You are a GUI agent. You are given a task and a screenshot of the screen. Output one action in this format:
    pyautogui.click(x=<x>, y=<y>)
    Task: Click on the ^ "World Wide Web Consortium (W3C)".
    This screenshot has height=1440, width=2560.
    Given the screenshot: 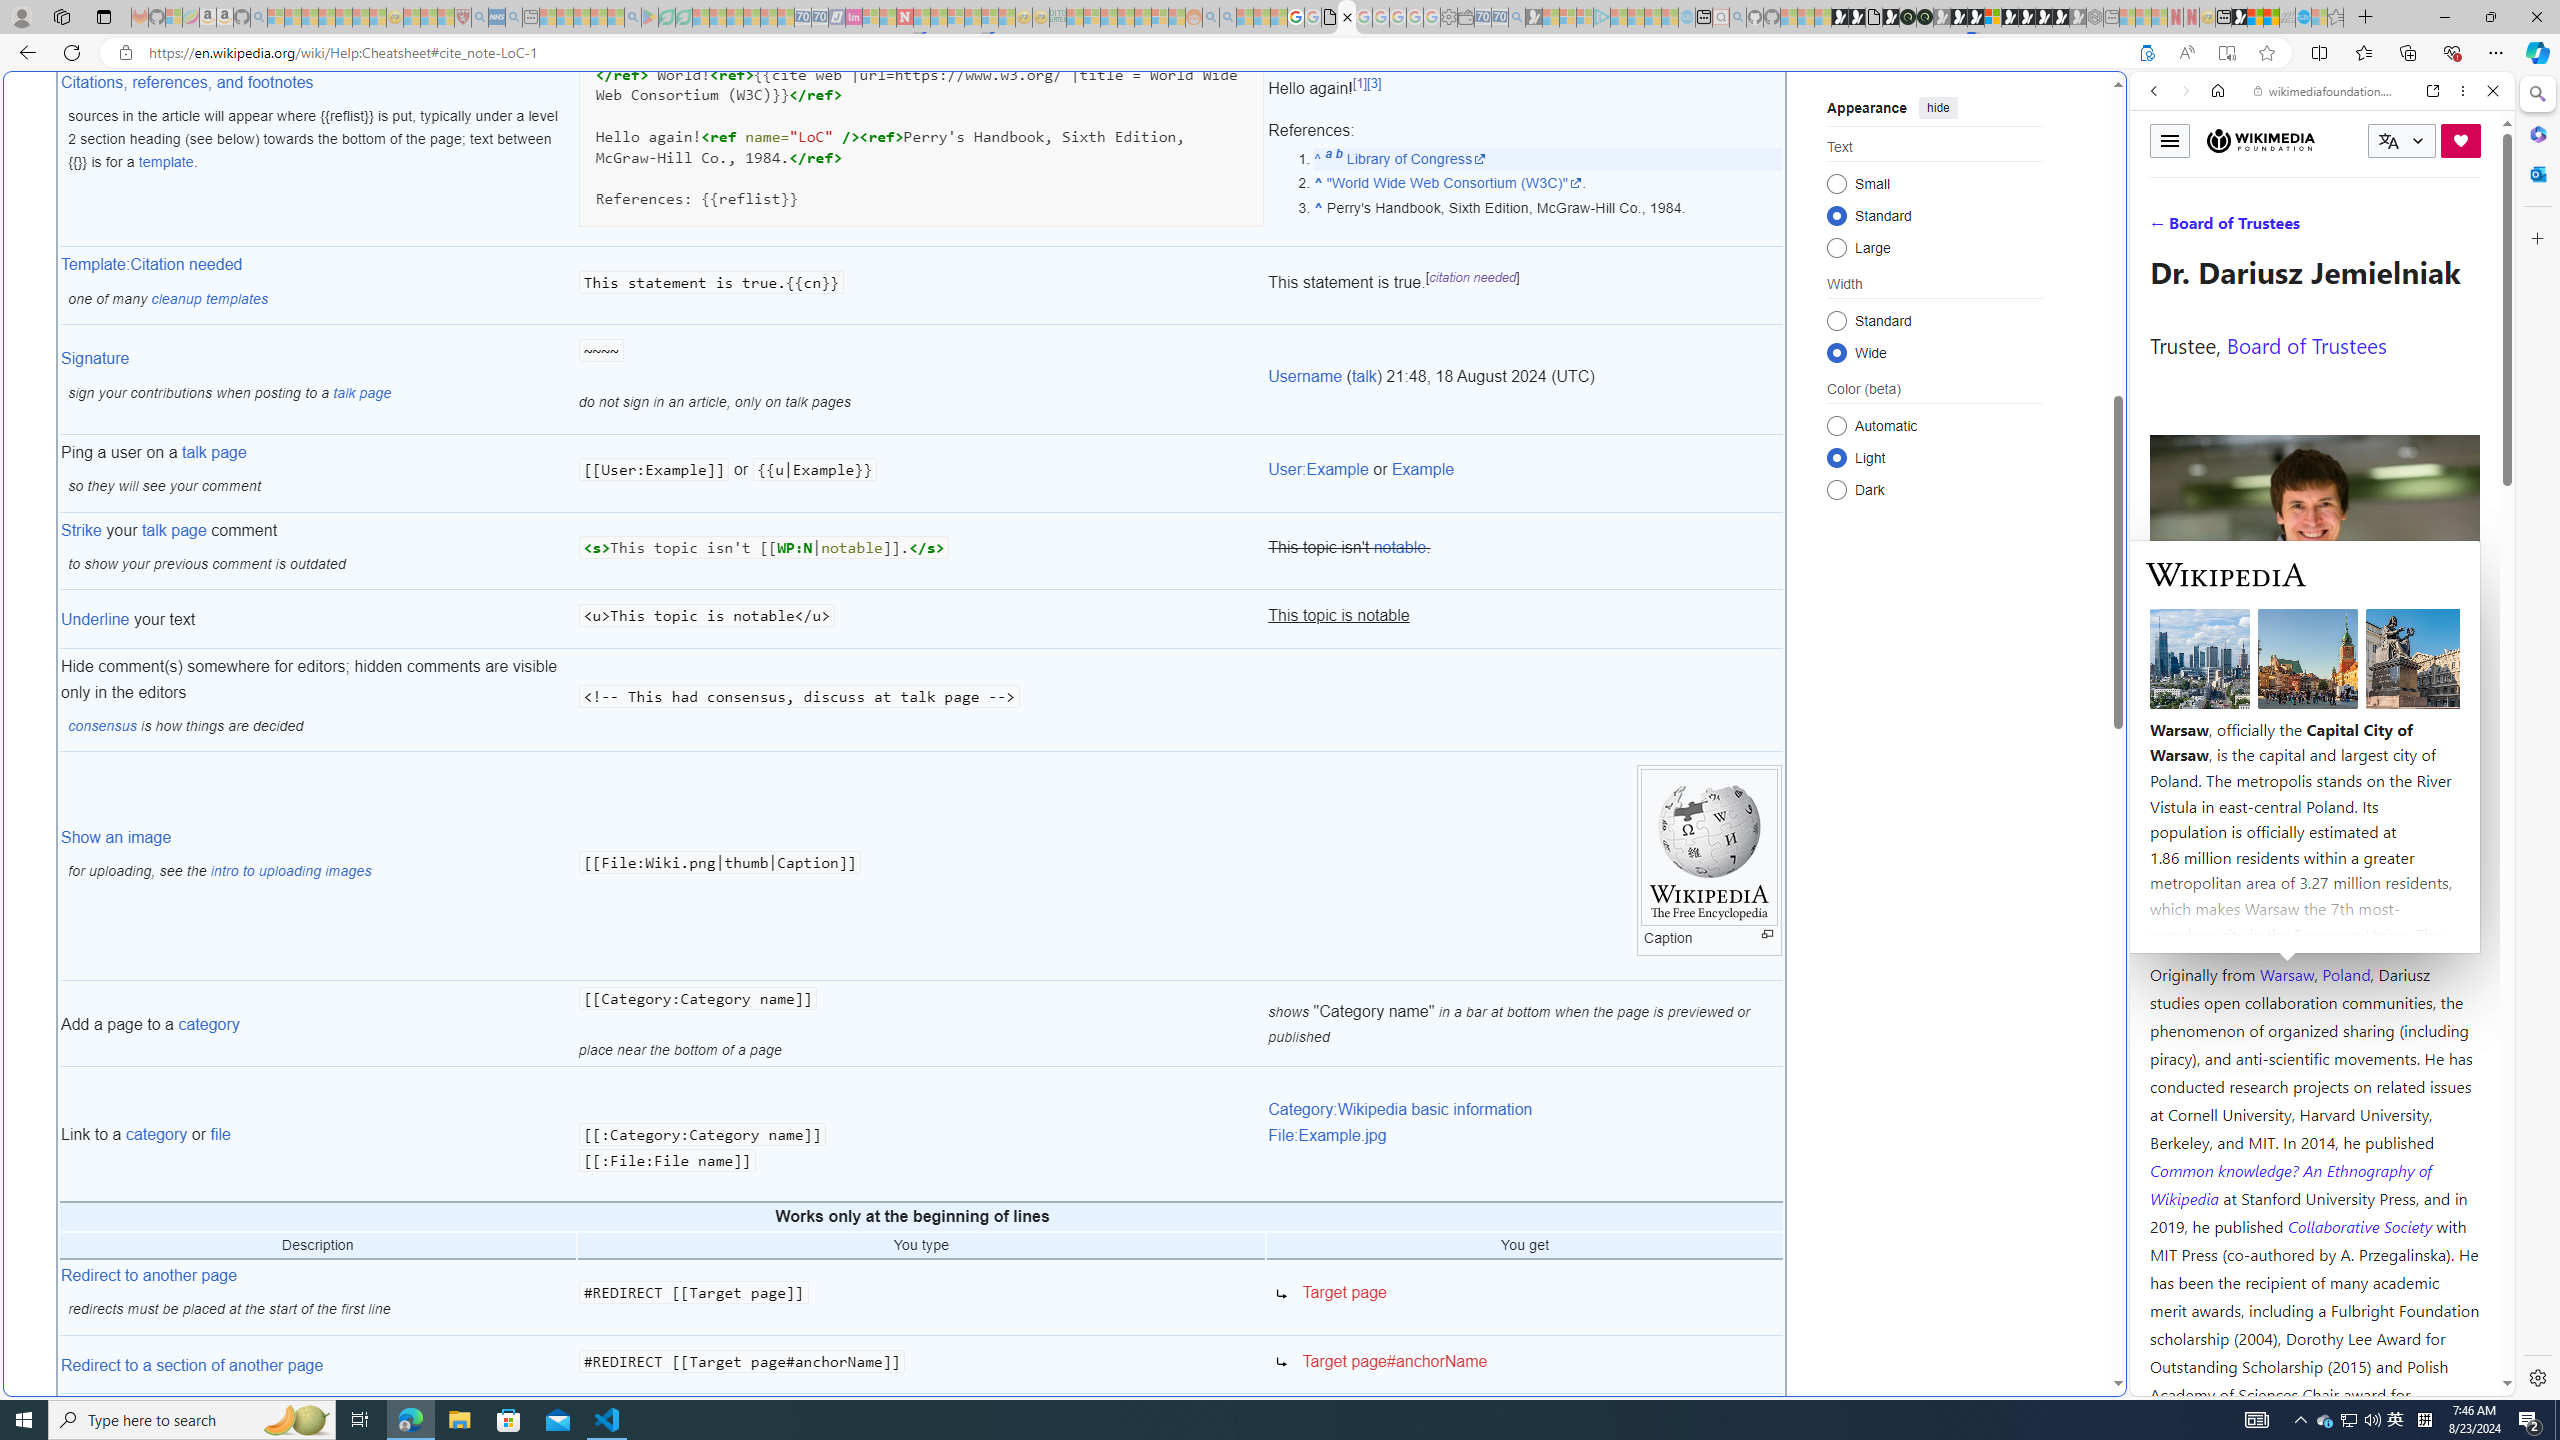 What is the action you would take?
    pyautogui.click(x=1547, y=183)
    